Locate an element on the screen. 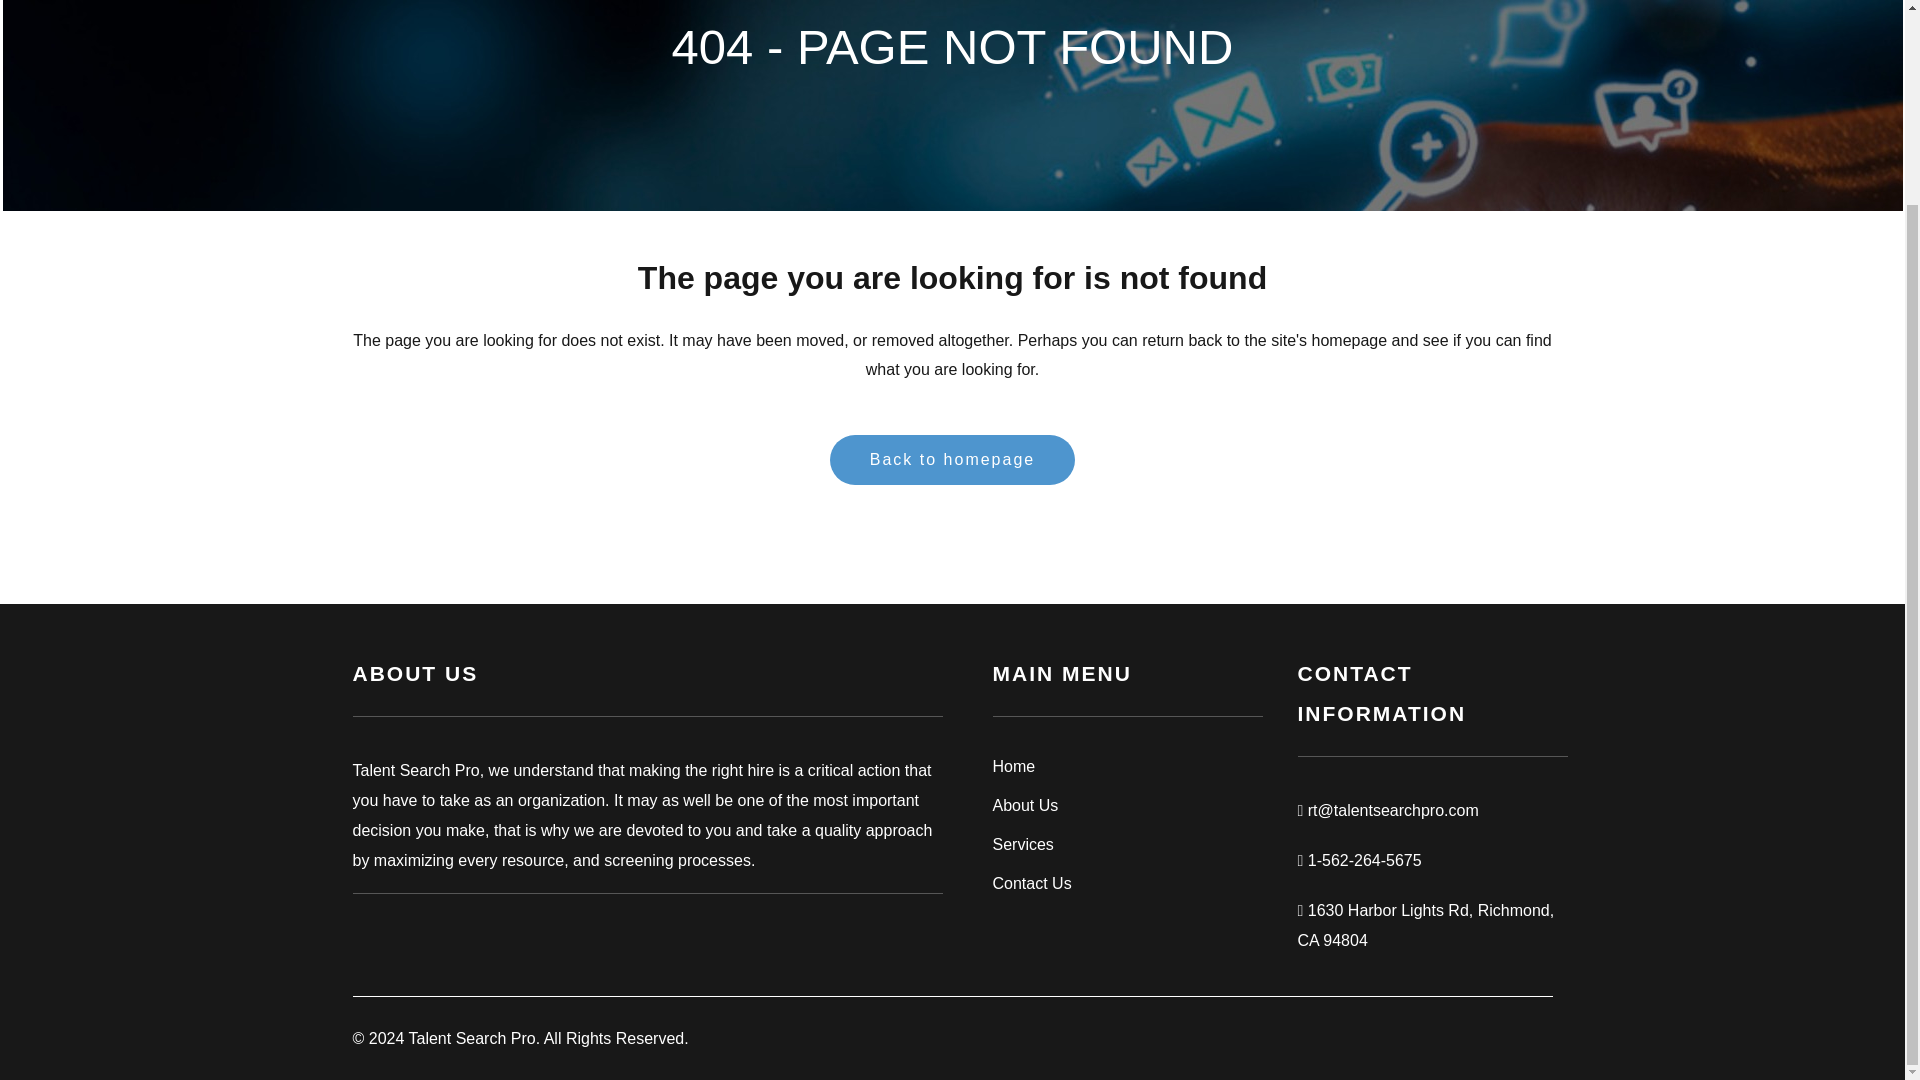 This screenshot has height=1080, width=1920. Back to homepage is located at coordinates (952, 460).